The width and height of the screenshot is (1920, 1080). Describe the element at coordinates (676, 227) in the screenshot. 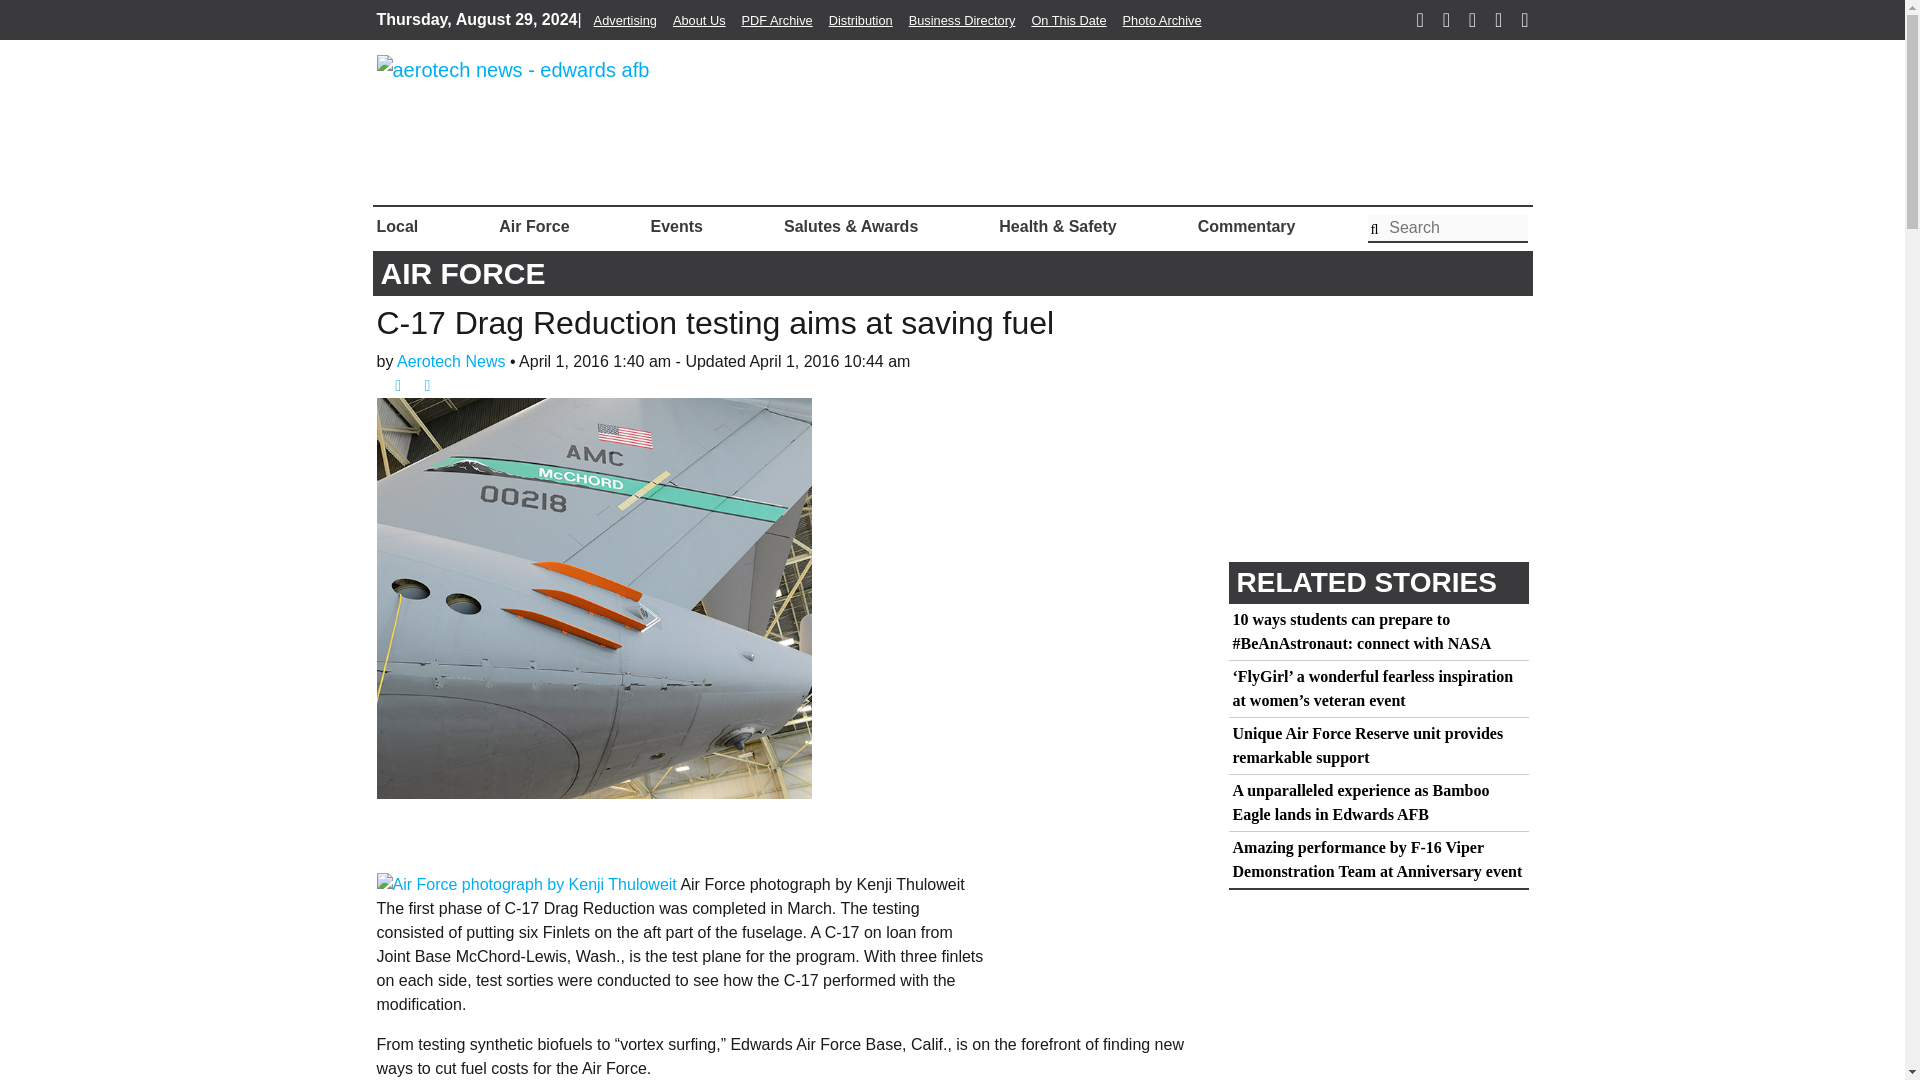

I see `Events` at that location.